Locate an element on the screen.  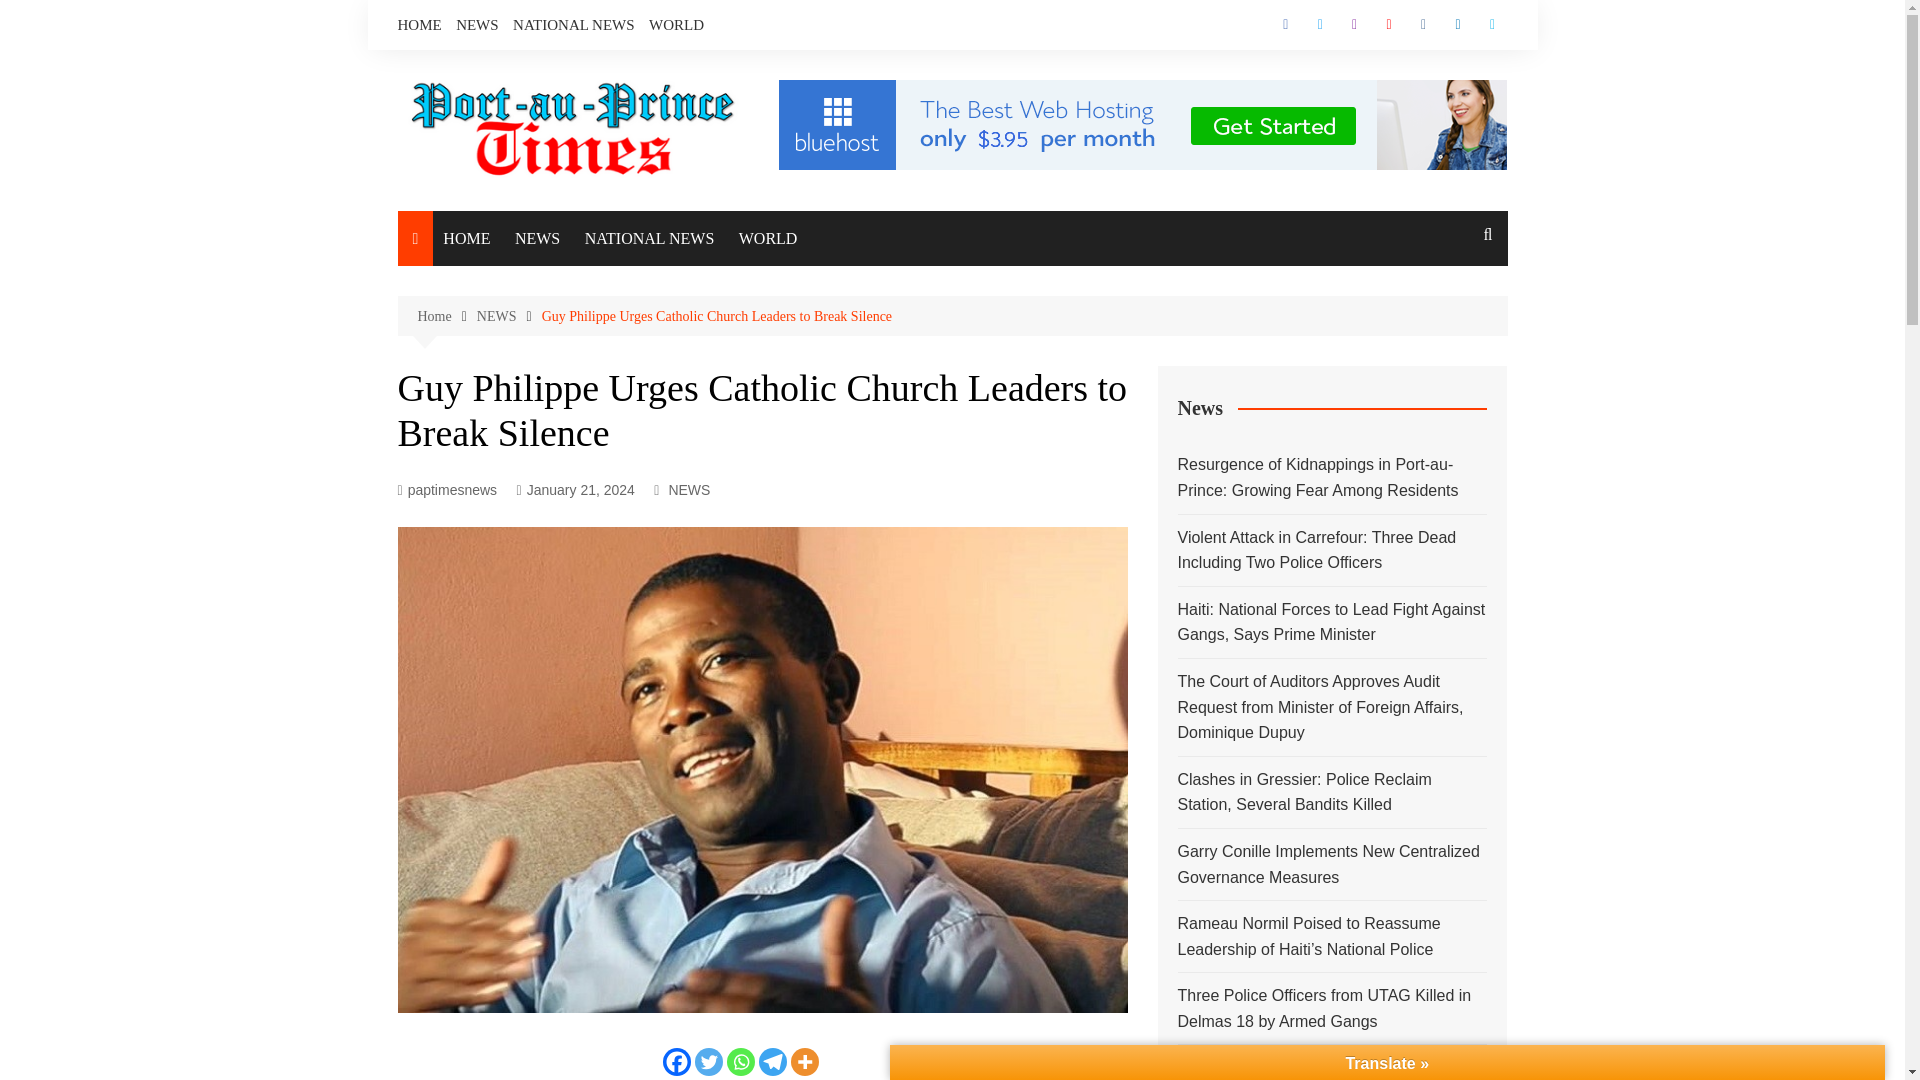
Facebook is located at coordinates (676, 1061).